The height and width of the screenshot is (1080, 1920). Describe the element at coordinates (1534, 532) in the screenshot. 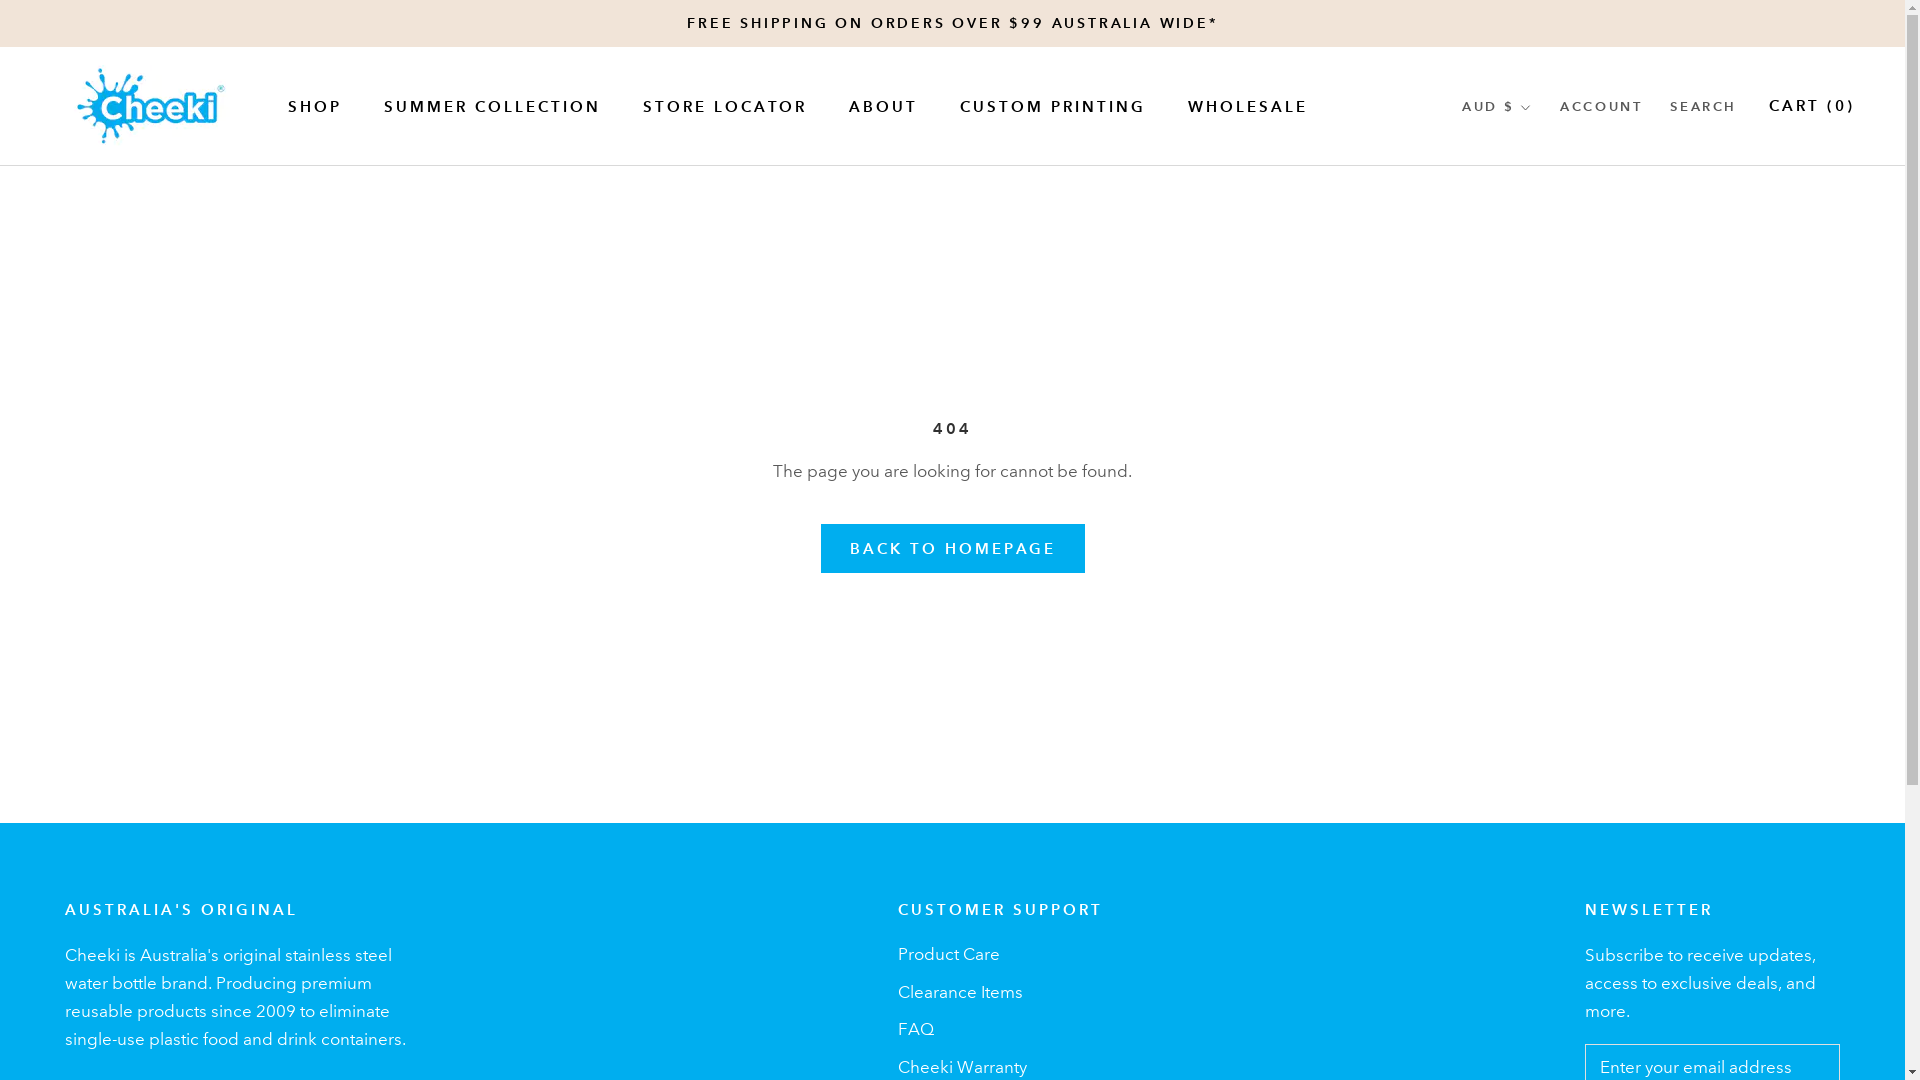

I see `BIF` at that location.